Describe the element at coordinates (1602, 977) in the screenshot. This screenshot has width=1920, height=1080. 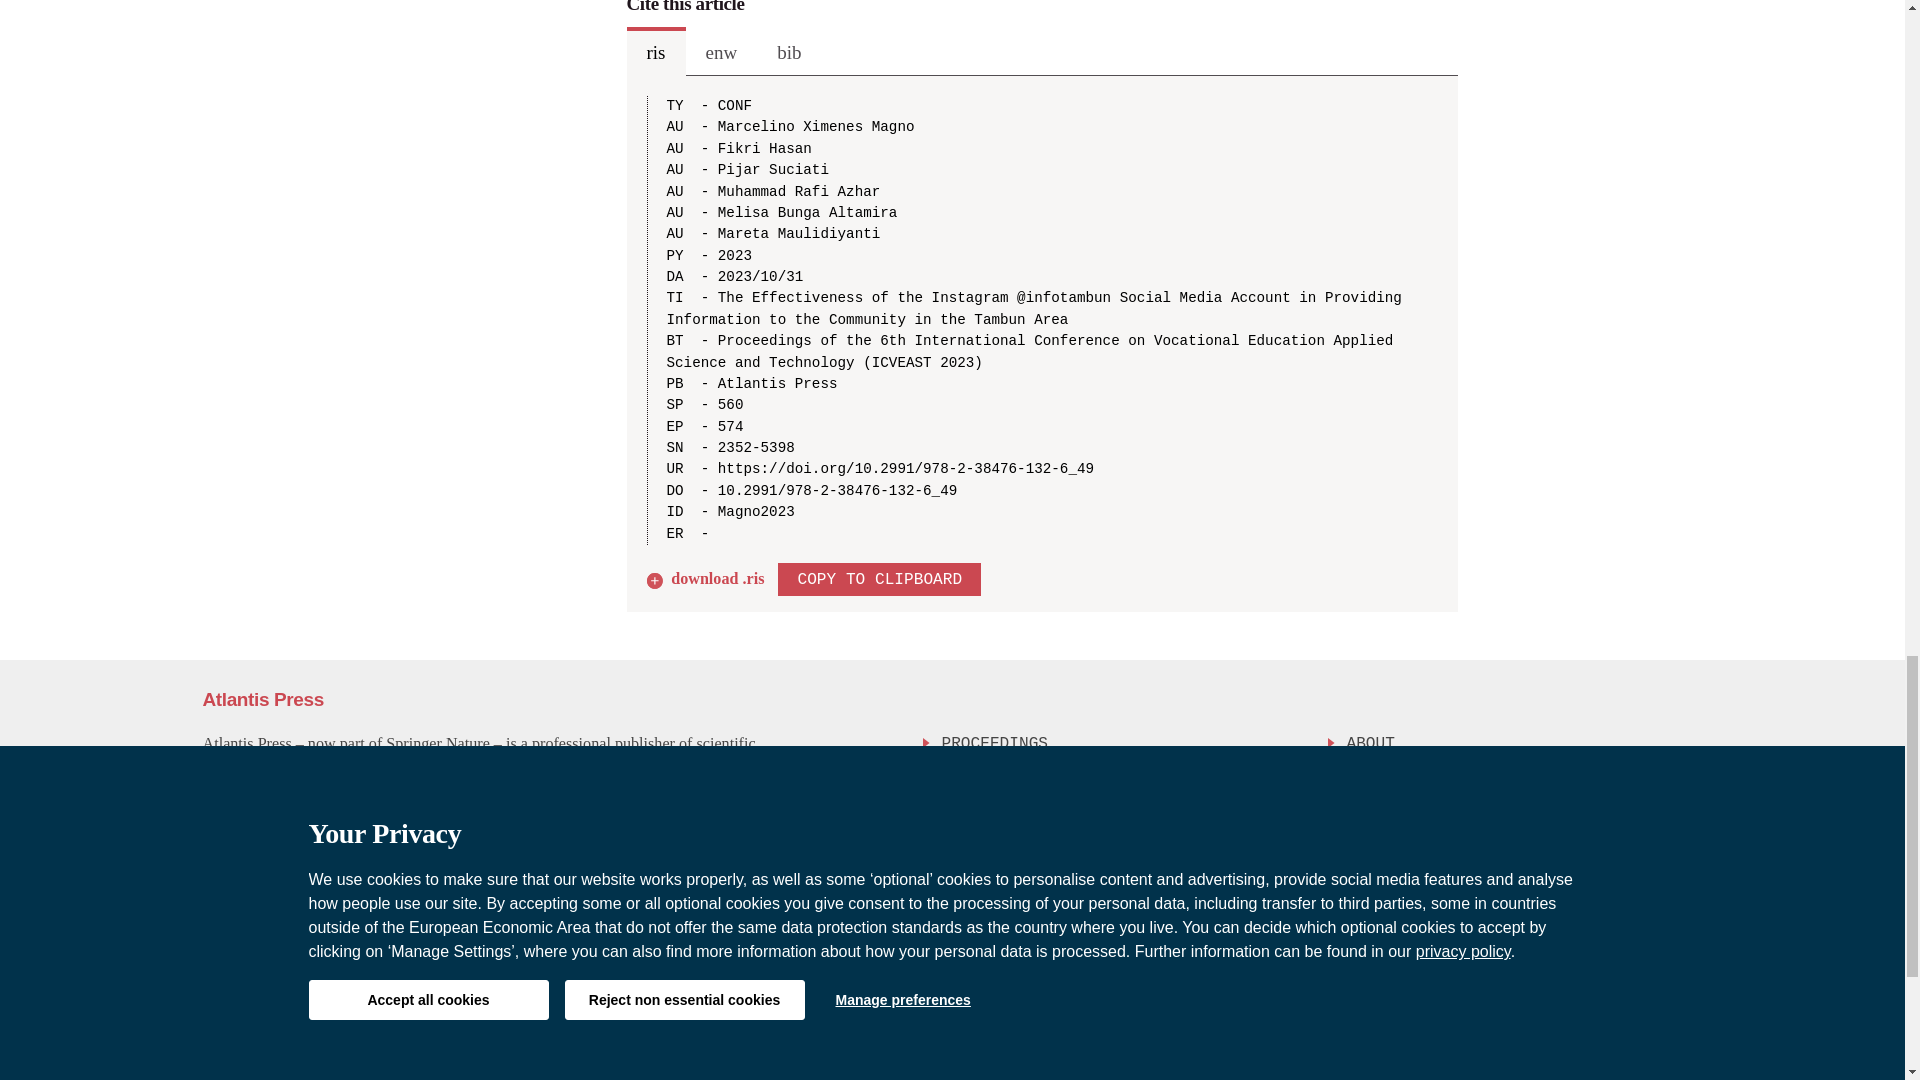
I see `Facebook` at that location.